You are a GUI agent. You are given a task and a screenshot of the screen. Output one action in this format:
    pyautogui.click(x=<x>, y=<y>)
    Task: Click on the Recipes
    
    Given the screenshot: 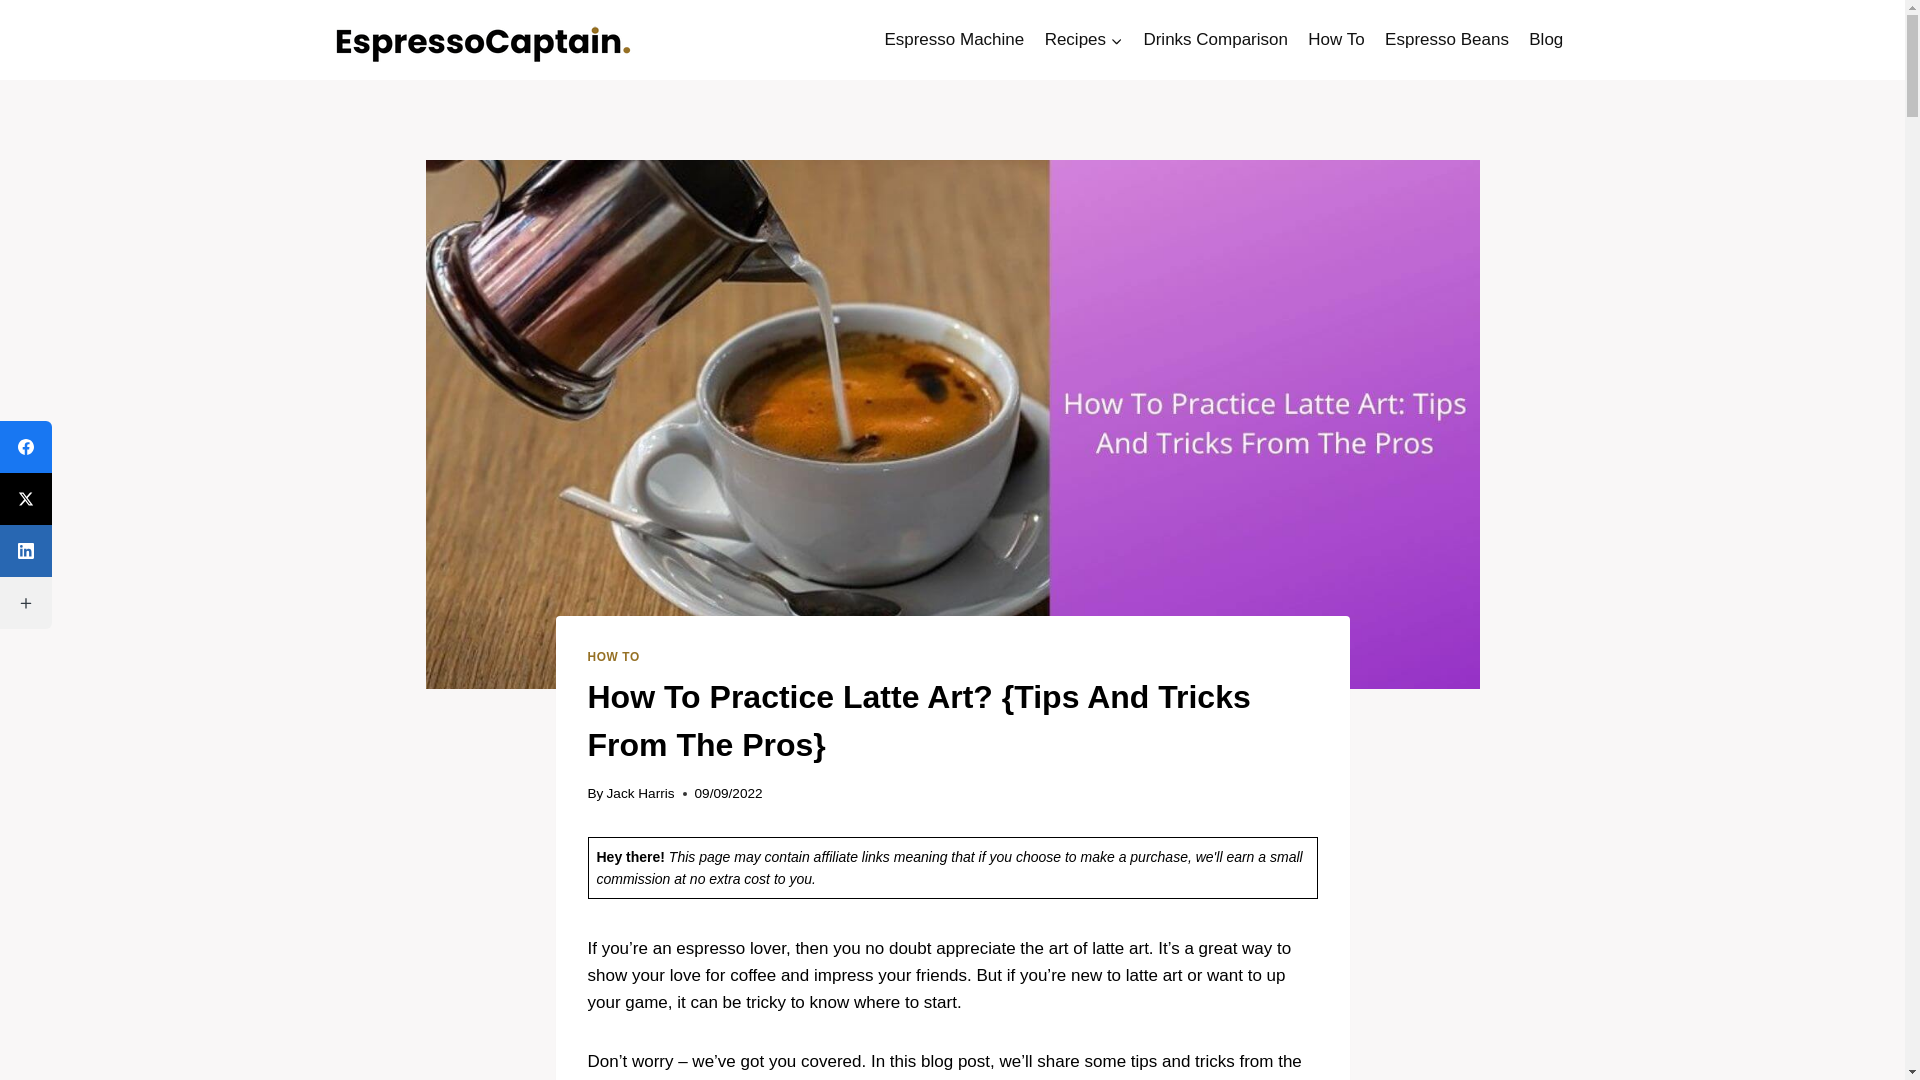 What is the action you would take?
    pyautogui.click(x=1083, y=40)
    